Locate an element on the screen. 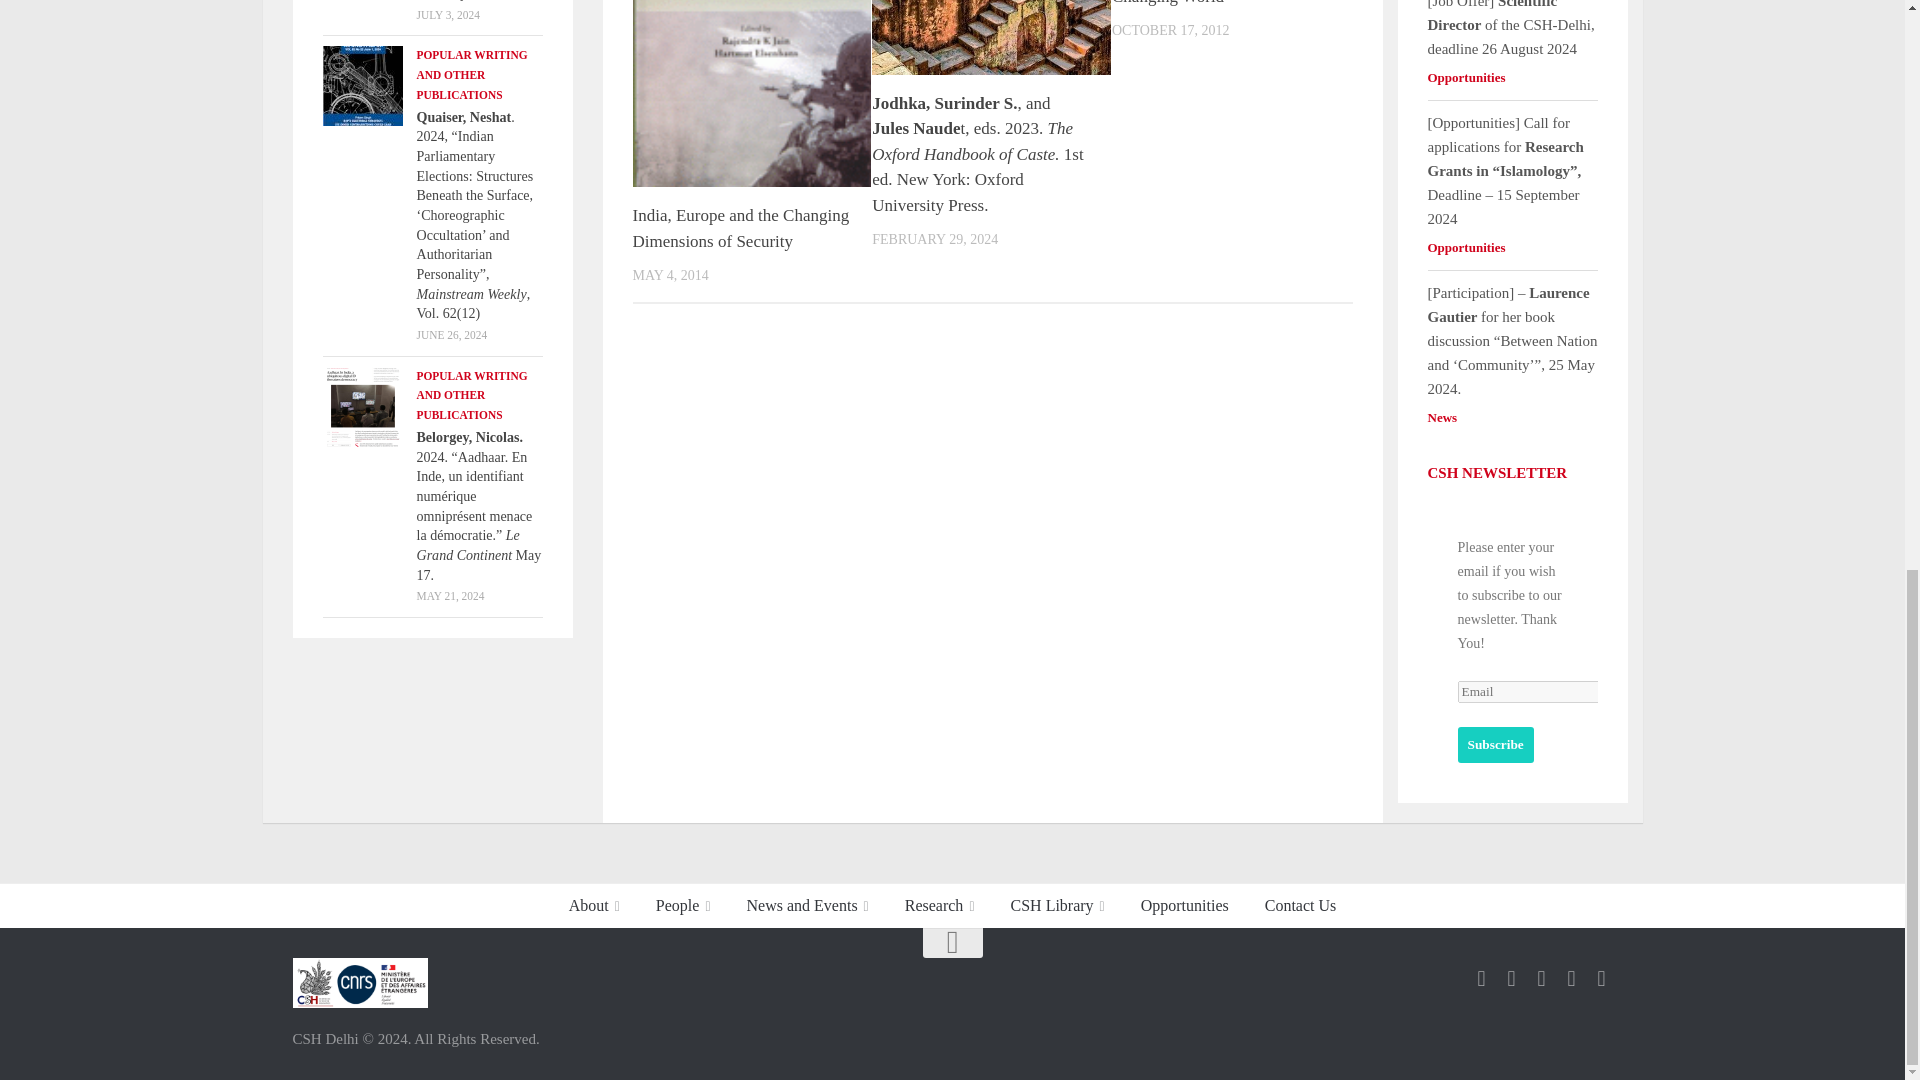 Image resolution: width=1920 pixels, height=1080 pixels. Subscribe is located at coordinates (1496, 744).